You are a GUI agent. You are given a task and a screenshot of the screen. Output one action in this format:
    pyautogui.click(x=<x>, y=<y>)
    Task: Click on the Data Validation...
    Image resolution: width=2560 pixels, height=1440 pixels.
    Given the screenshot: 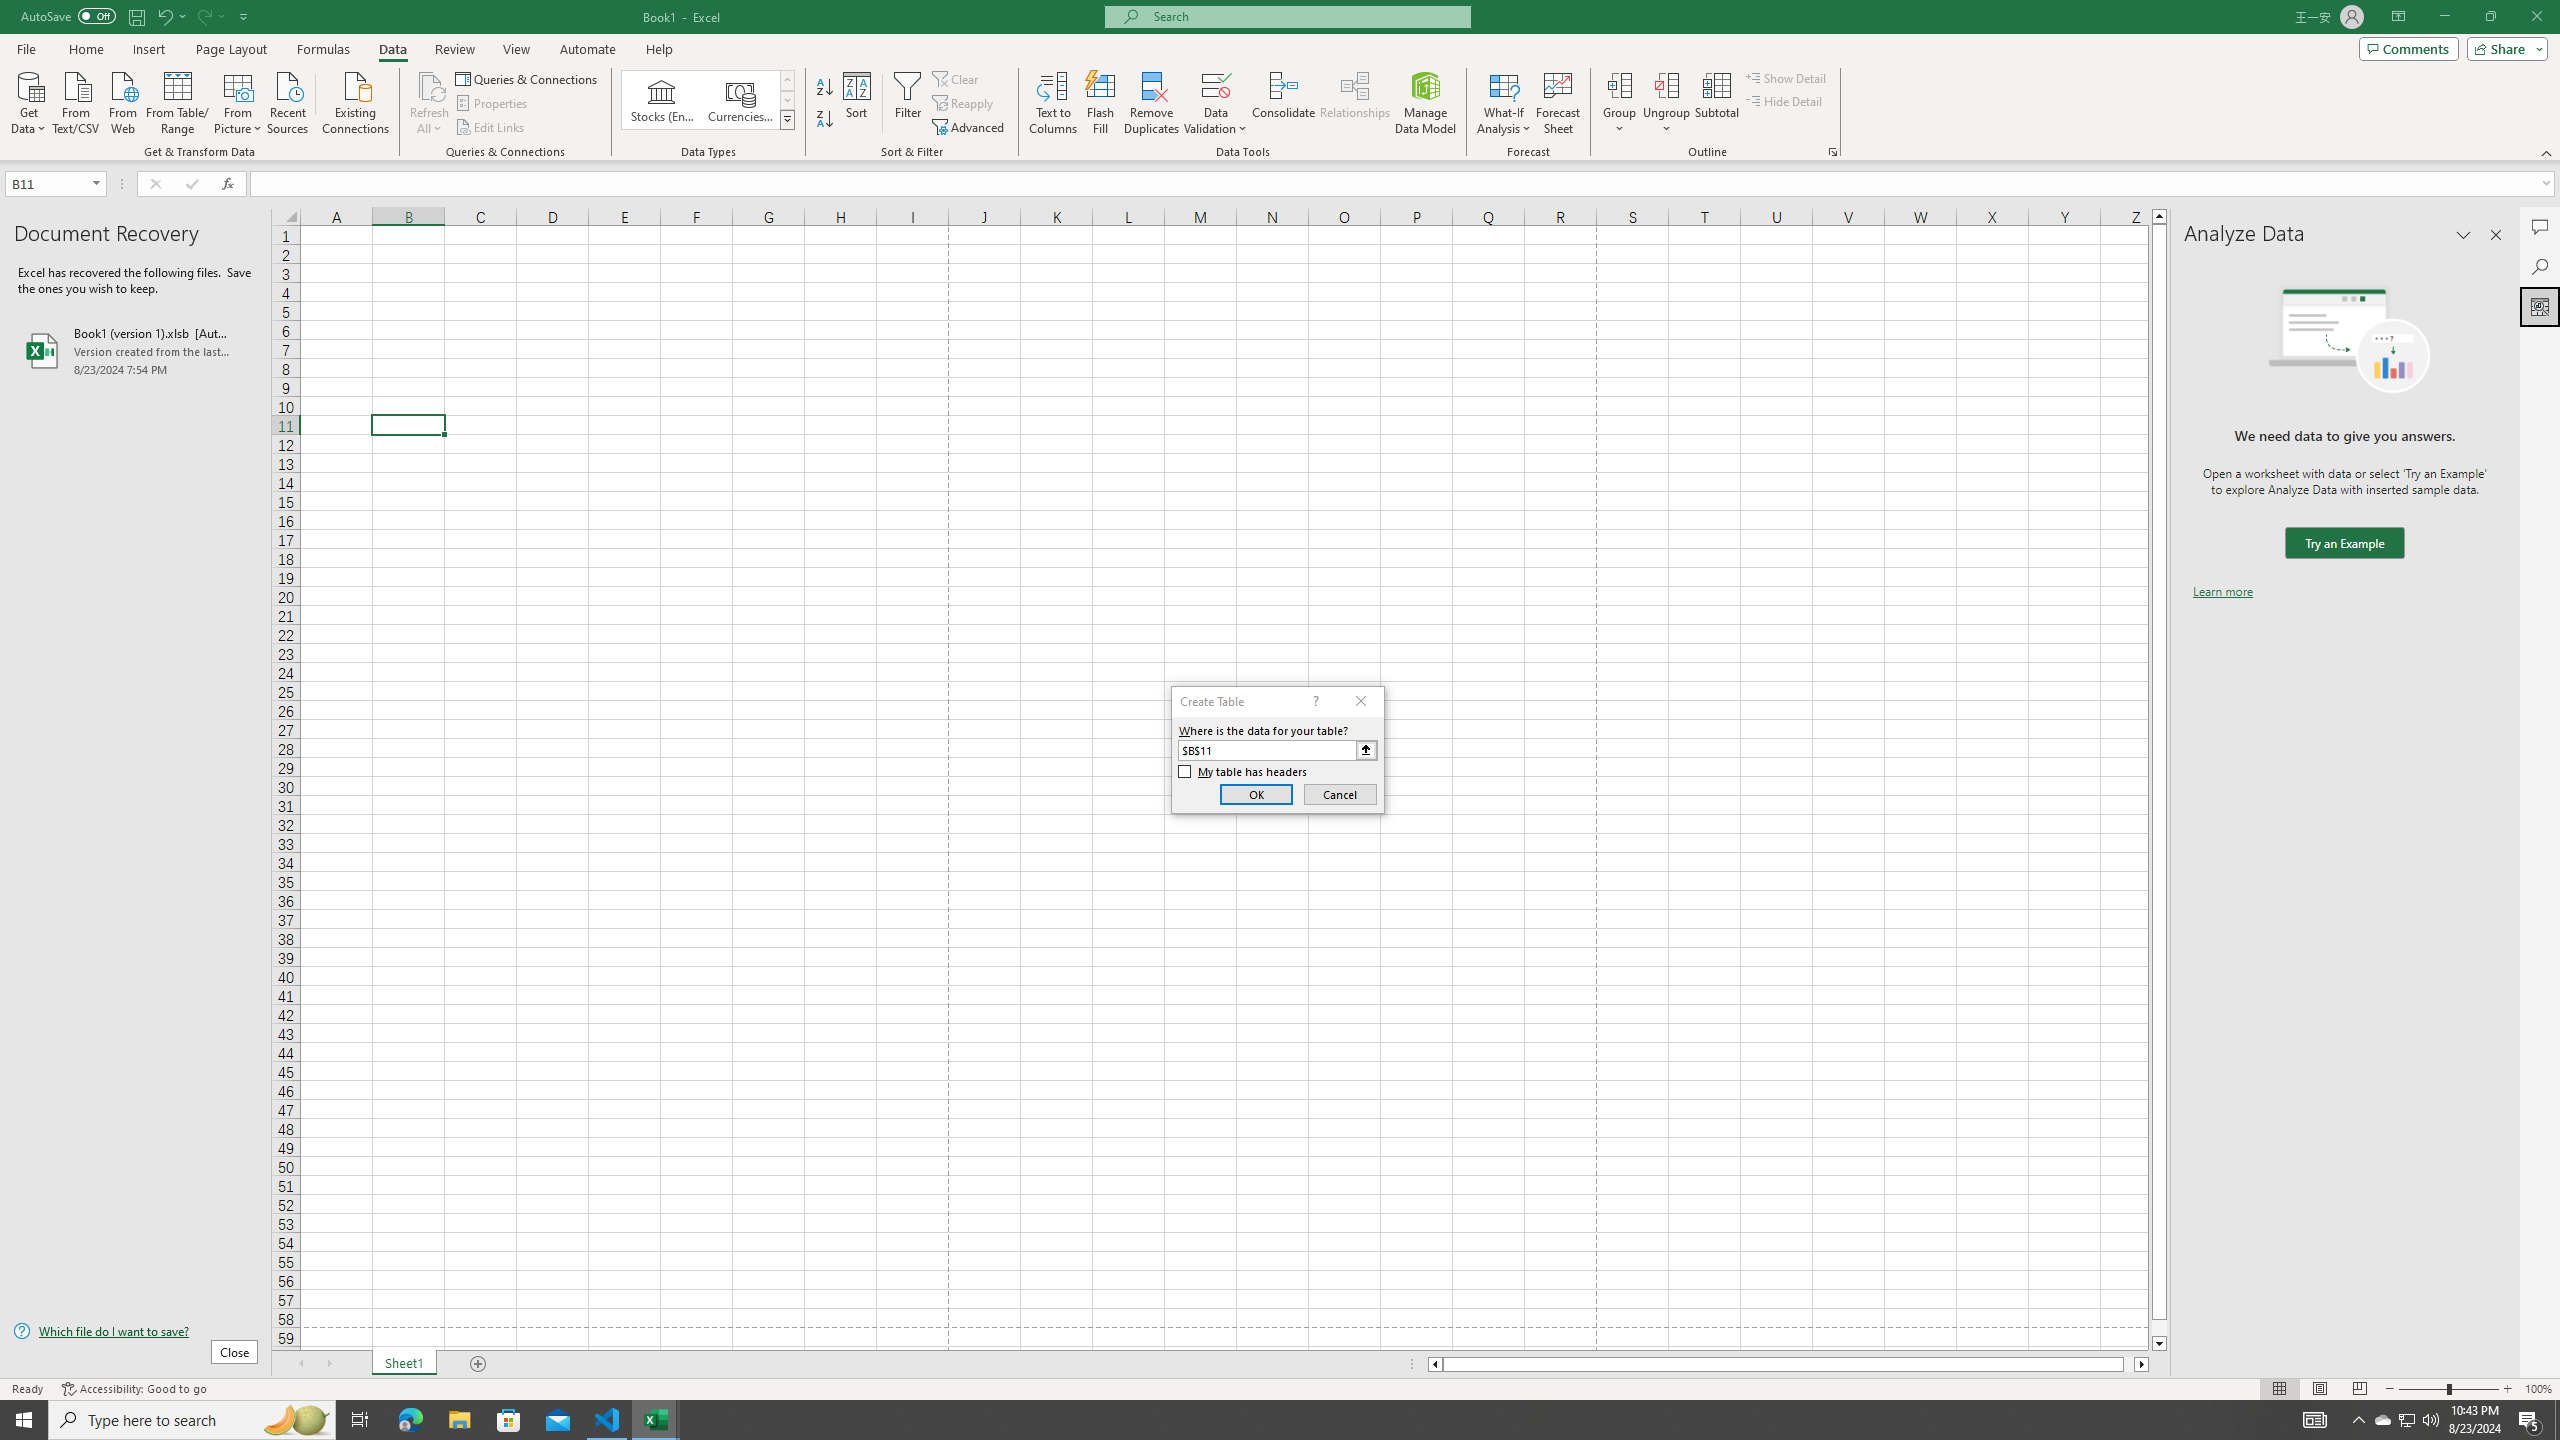 What is the action you would take?
    pyautogui.click(x=1216, y=103)
    